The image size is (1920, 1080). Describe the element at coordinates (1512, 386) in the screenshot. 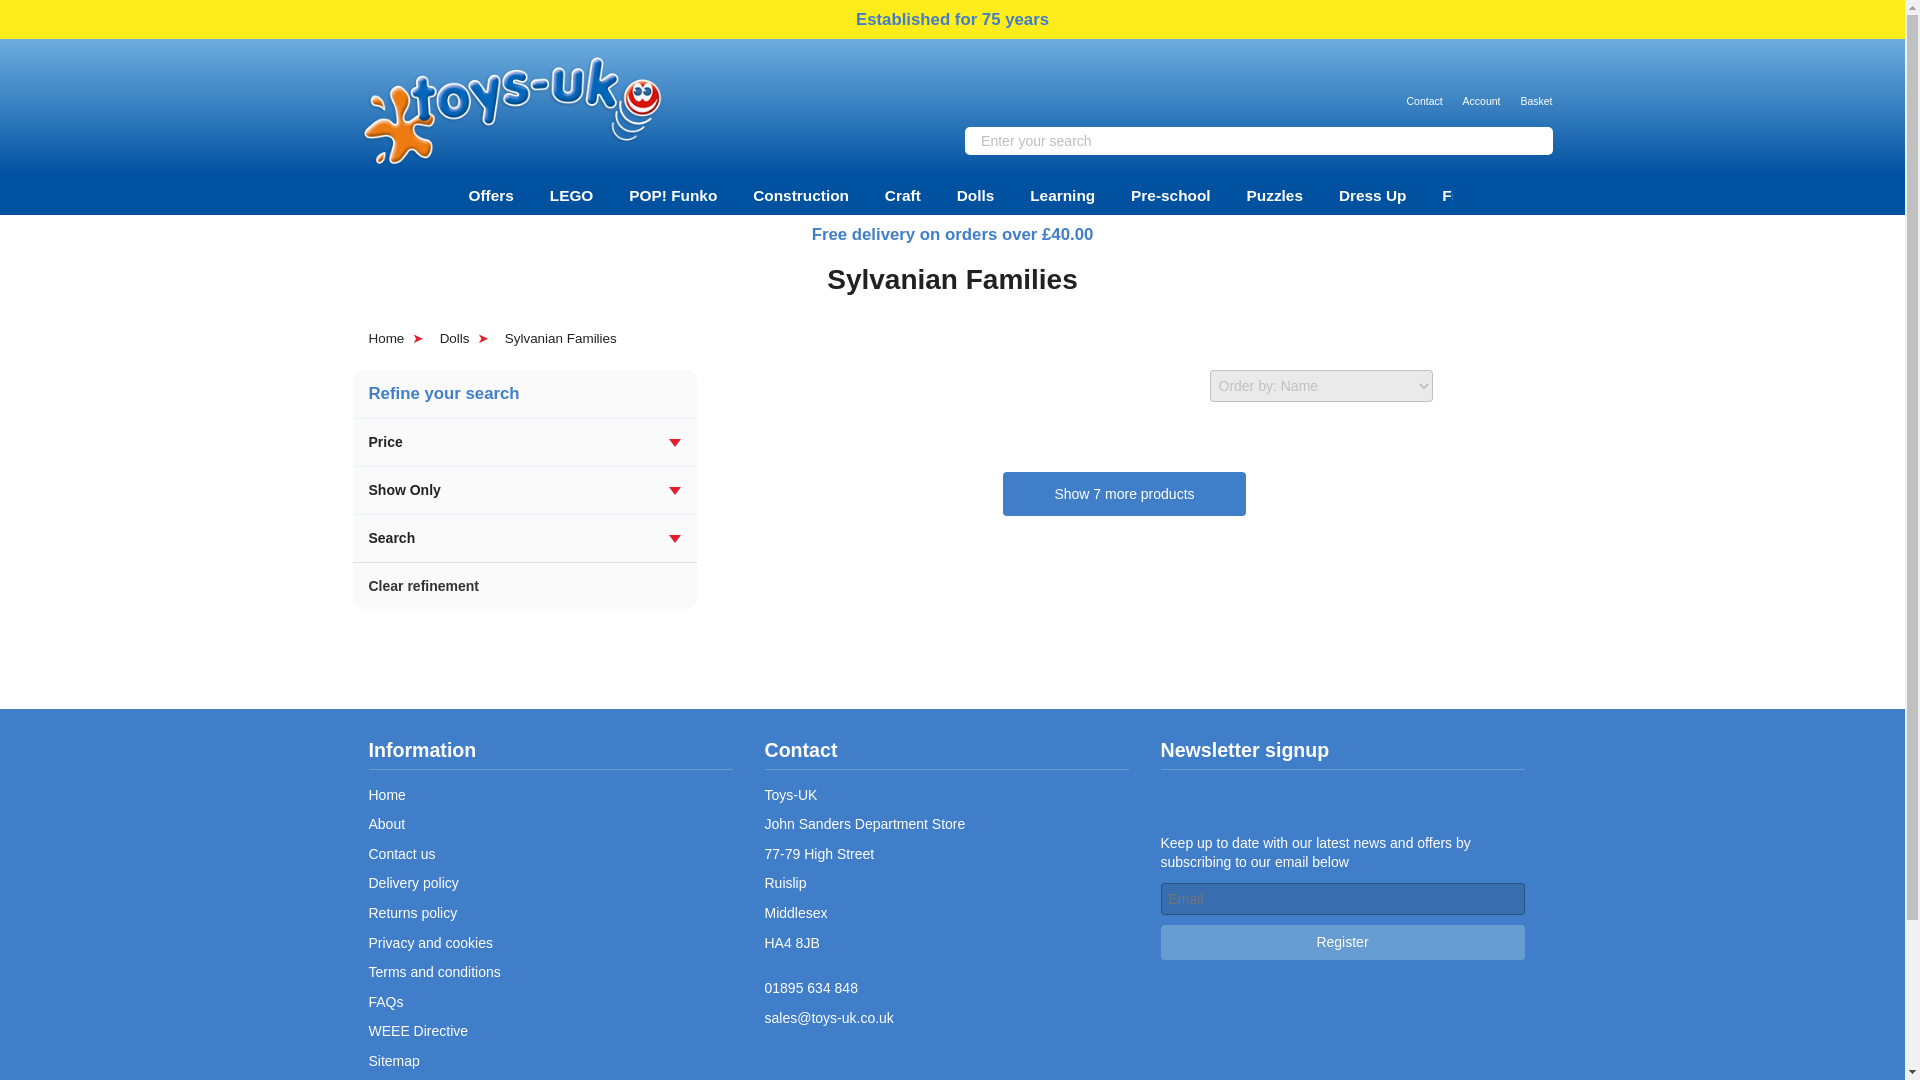

I see `List view` at that location.